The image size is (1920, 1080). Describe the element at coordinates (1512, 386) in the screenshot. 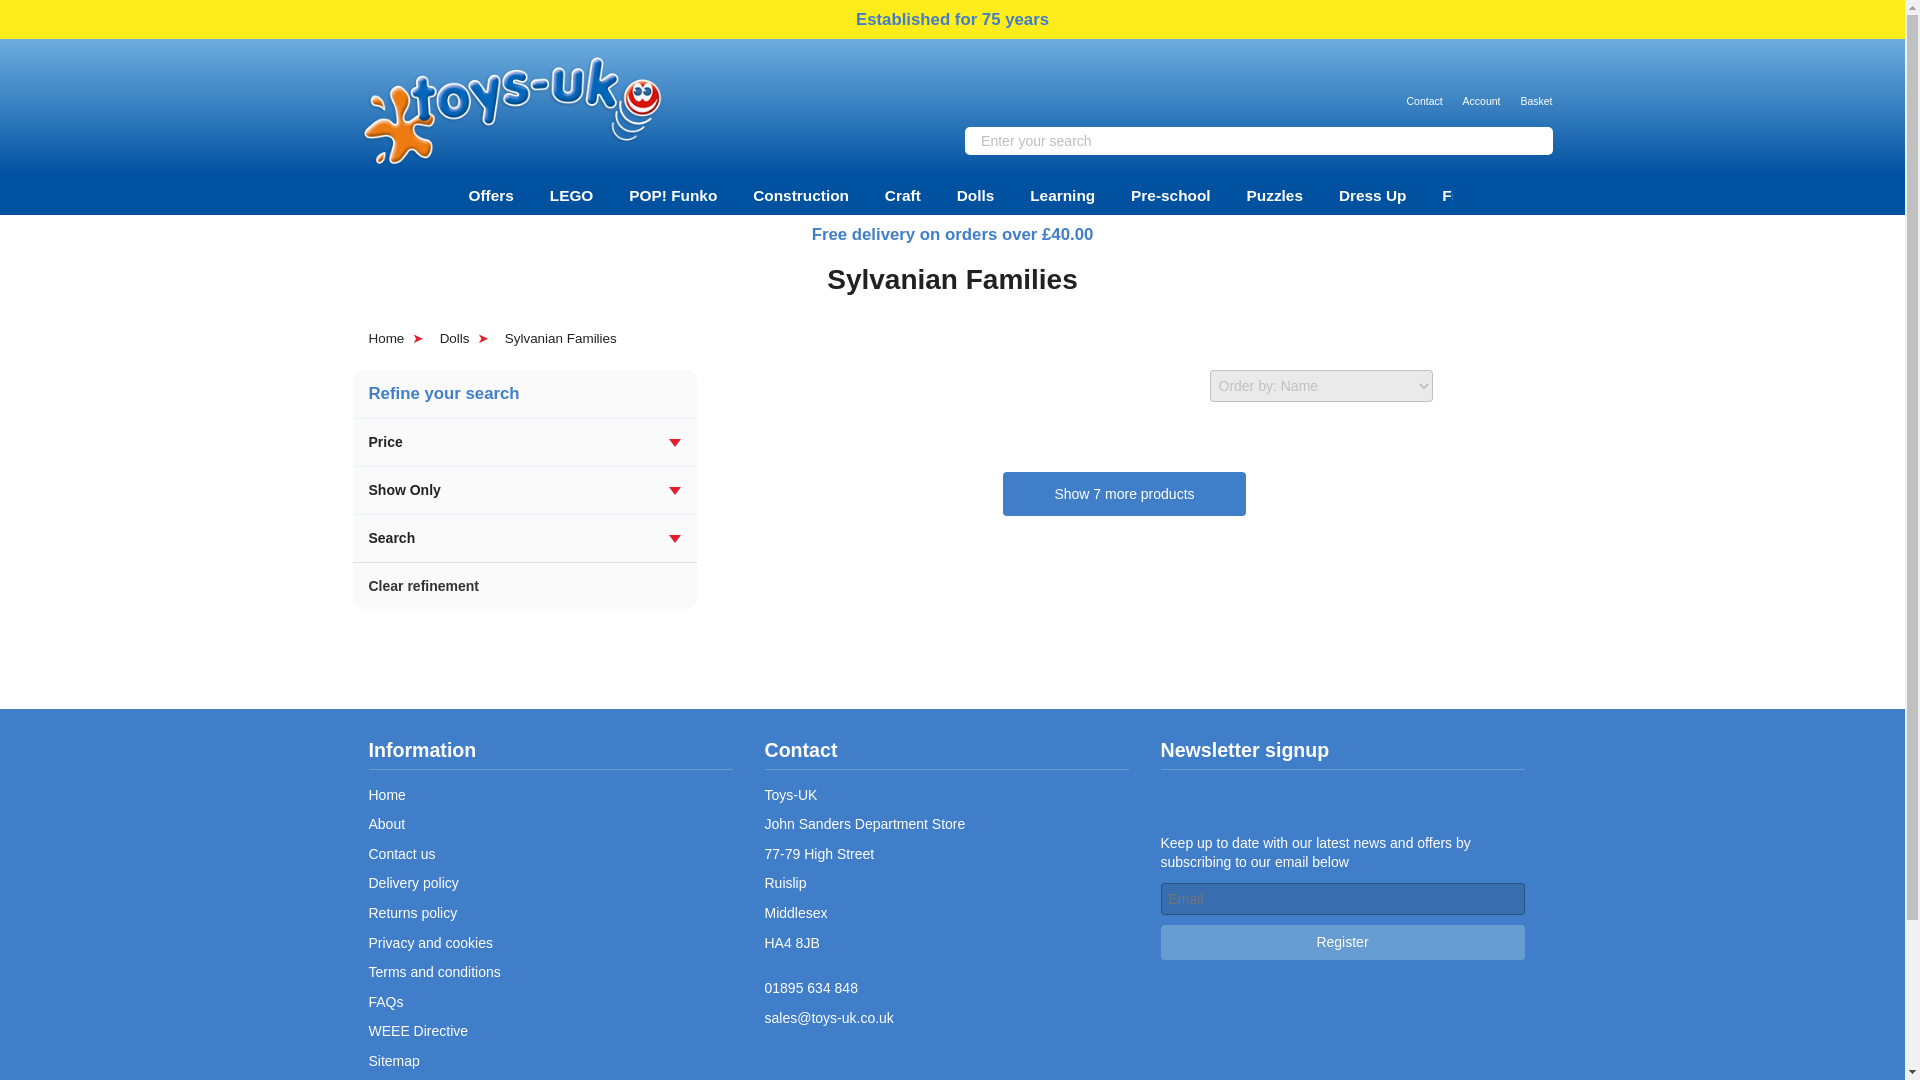

I see `List view` at that location.